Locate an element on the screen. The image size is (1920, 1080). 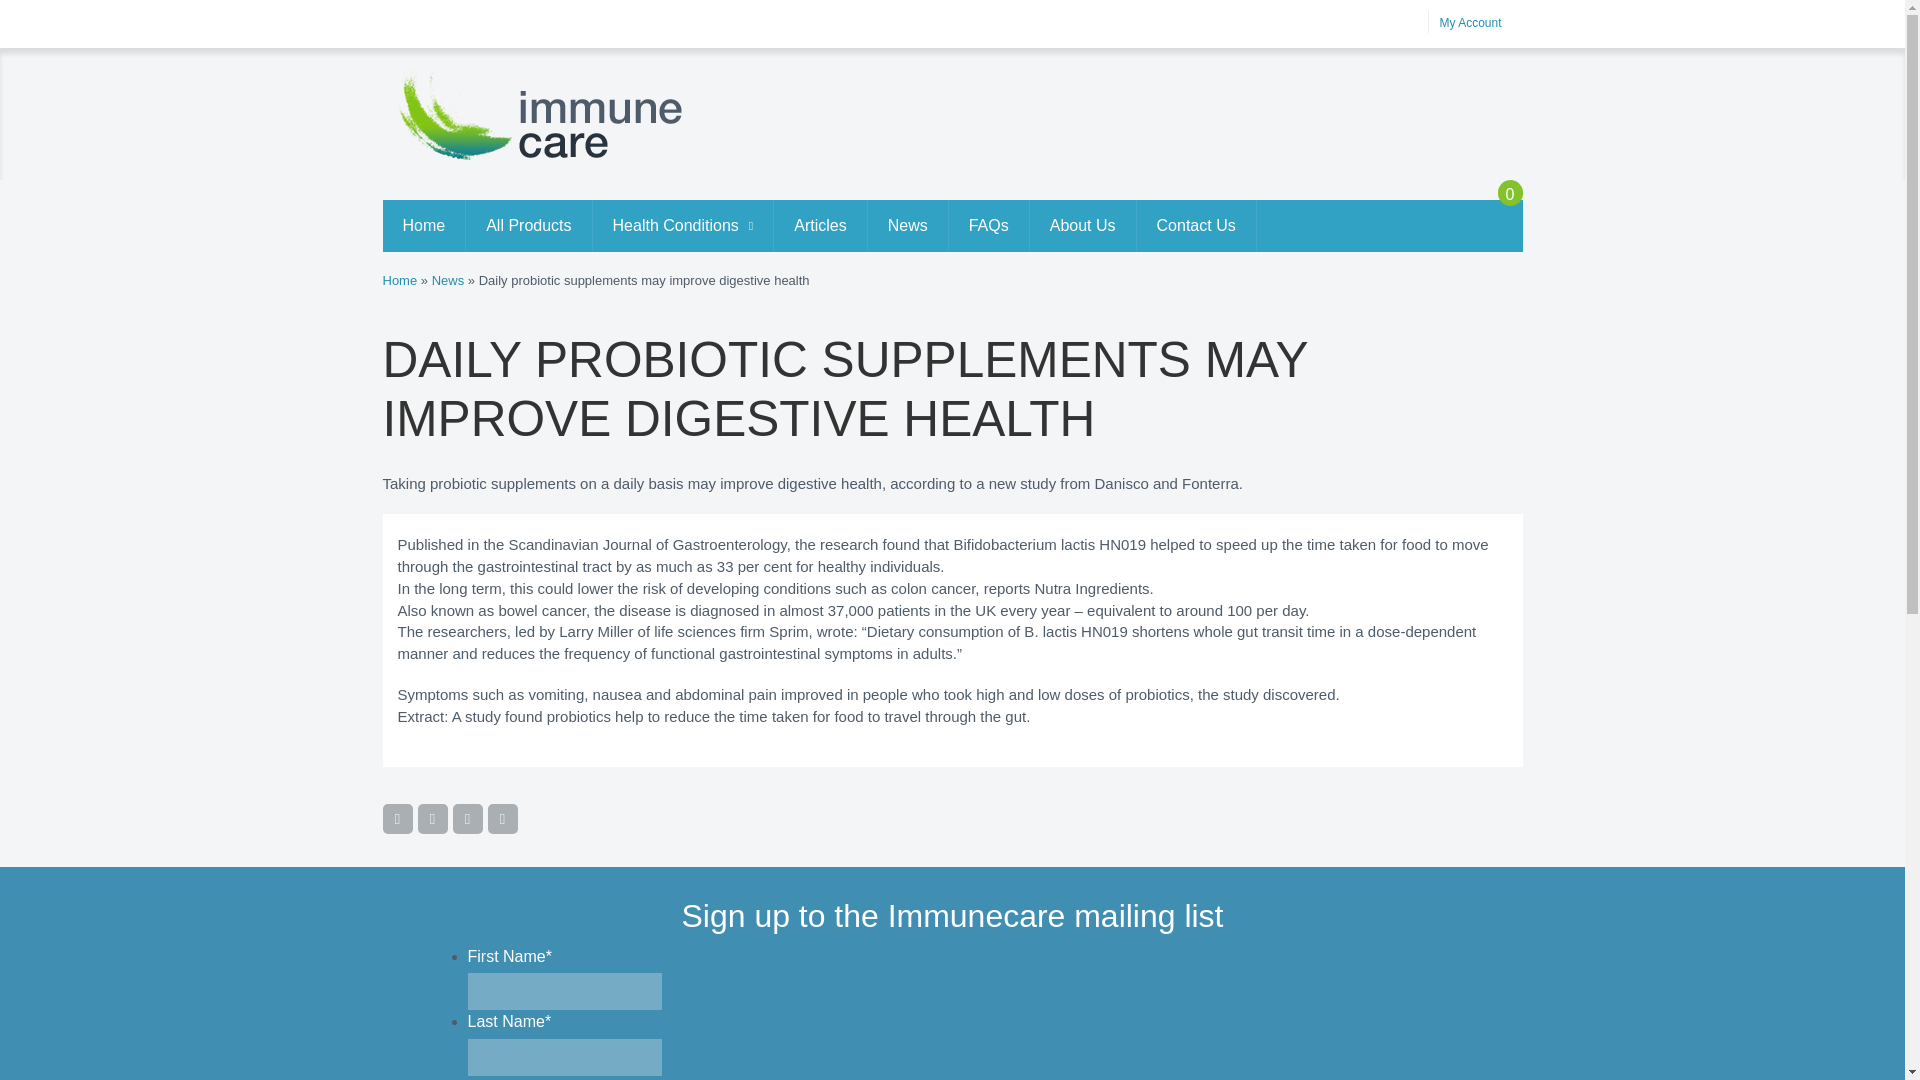
My Account is located at coordinates (1470, 23).